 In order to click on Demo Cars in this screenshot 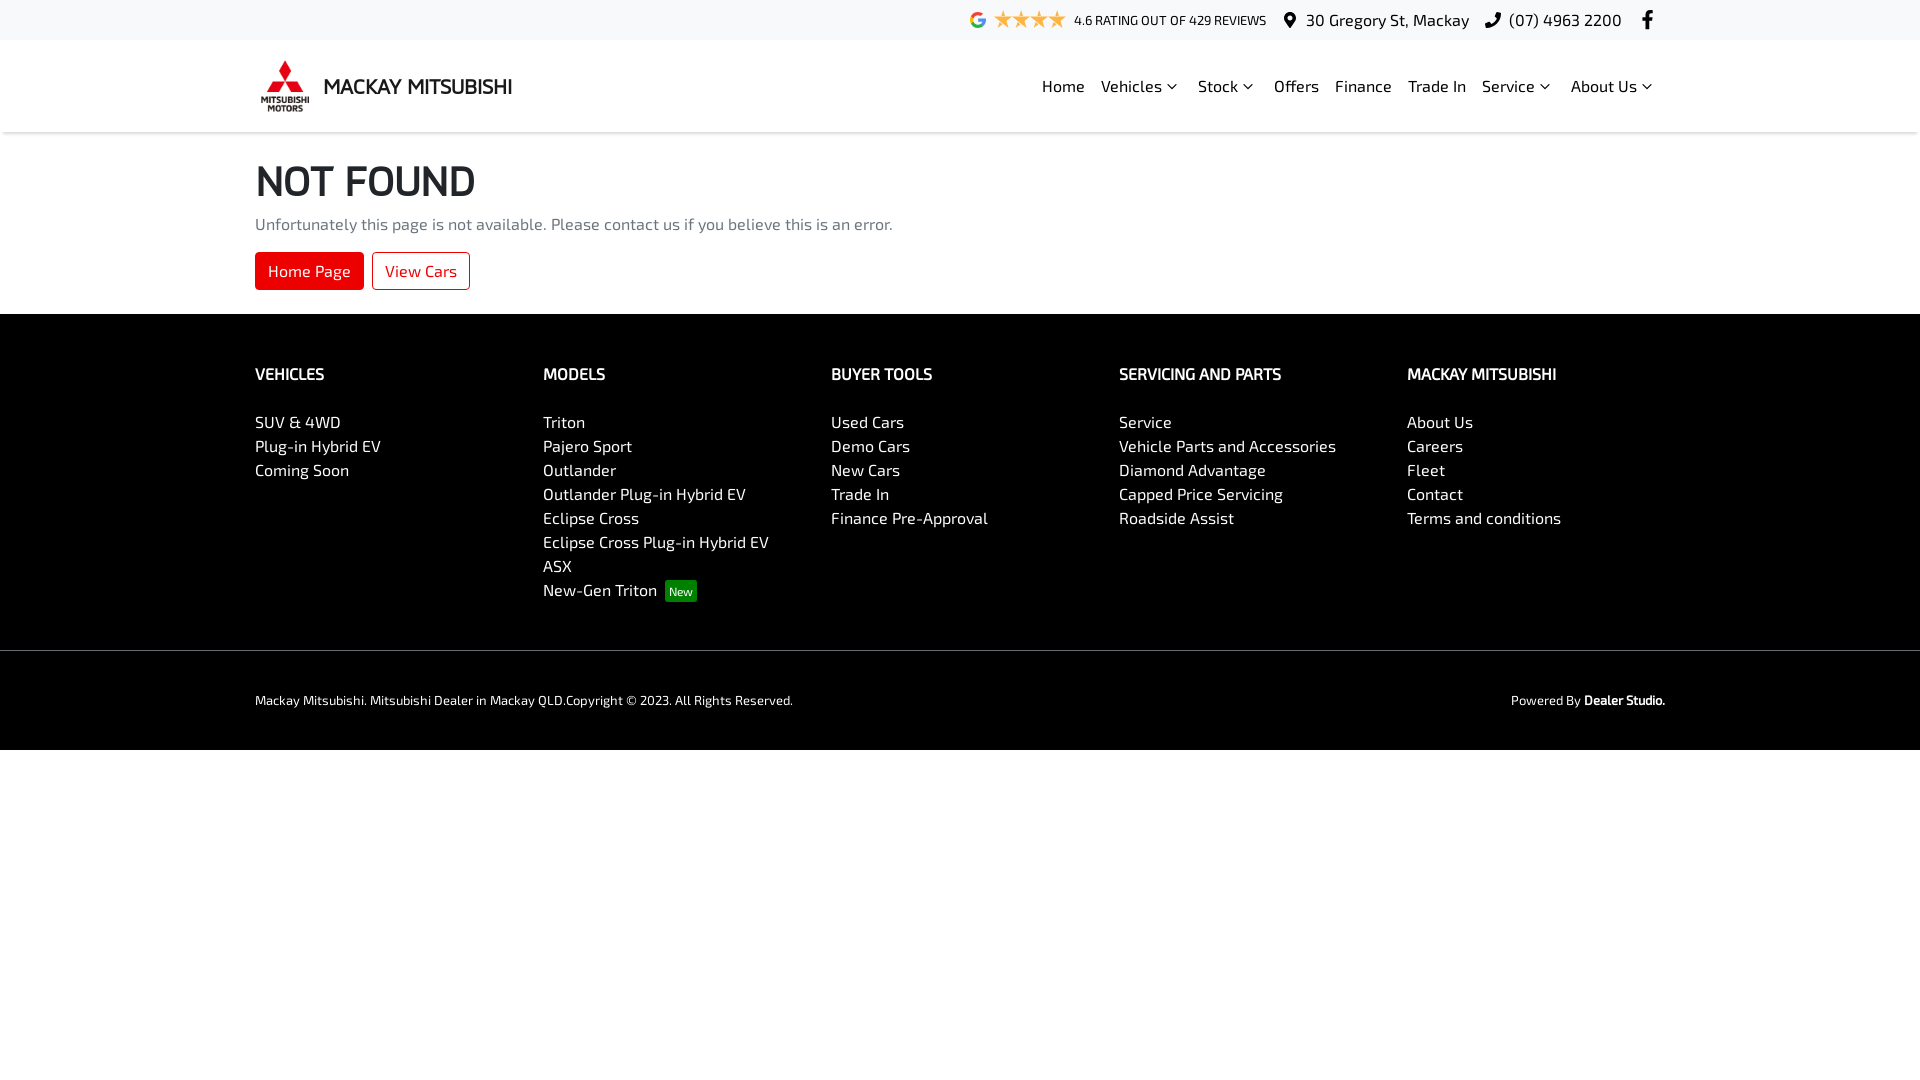, I will do `click(870, 446)`.